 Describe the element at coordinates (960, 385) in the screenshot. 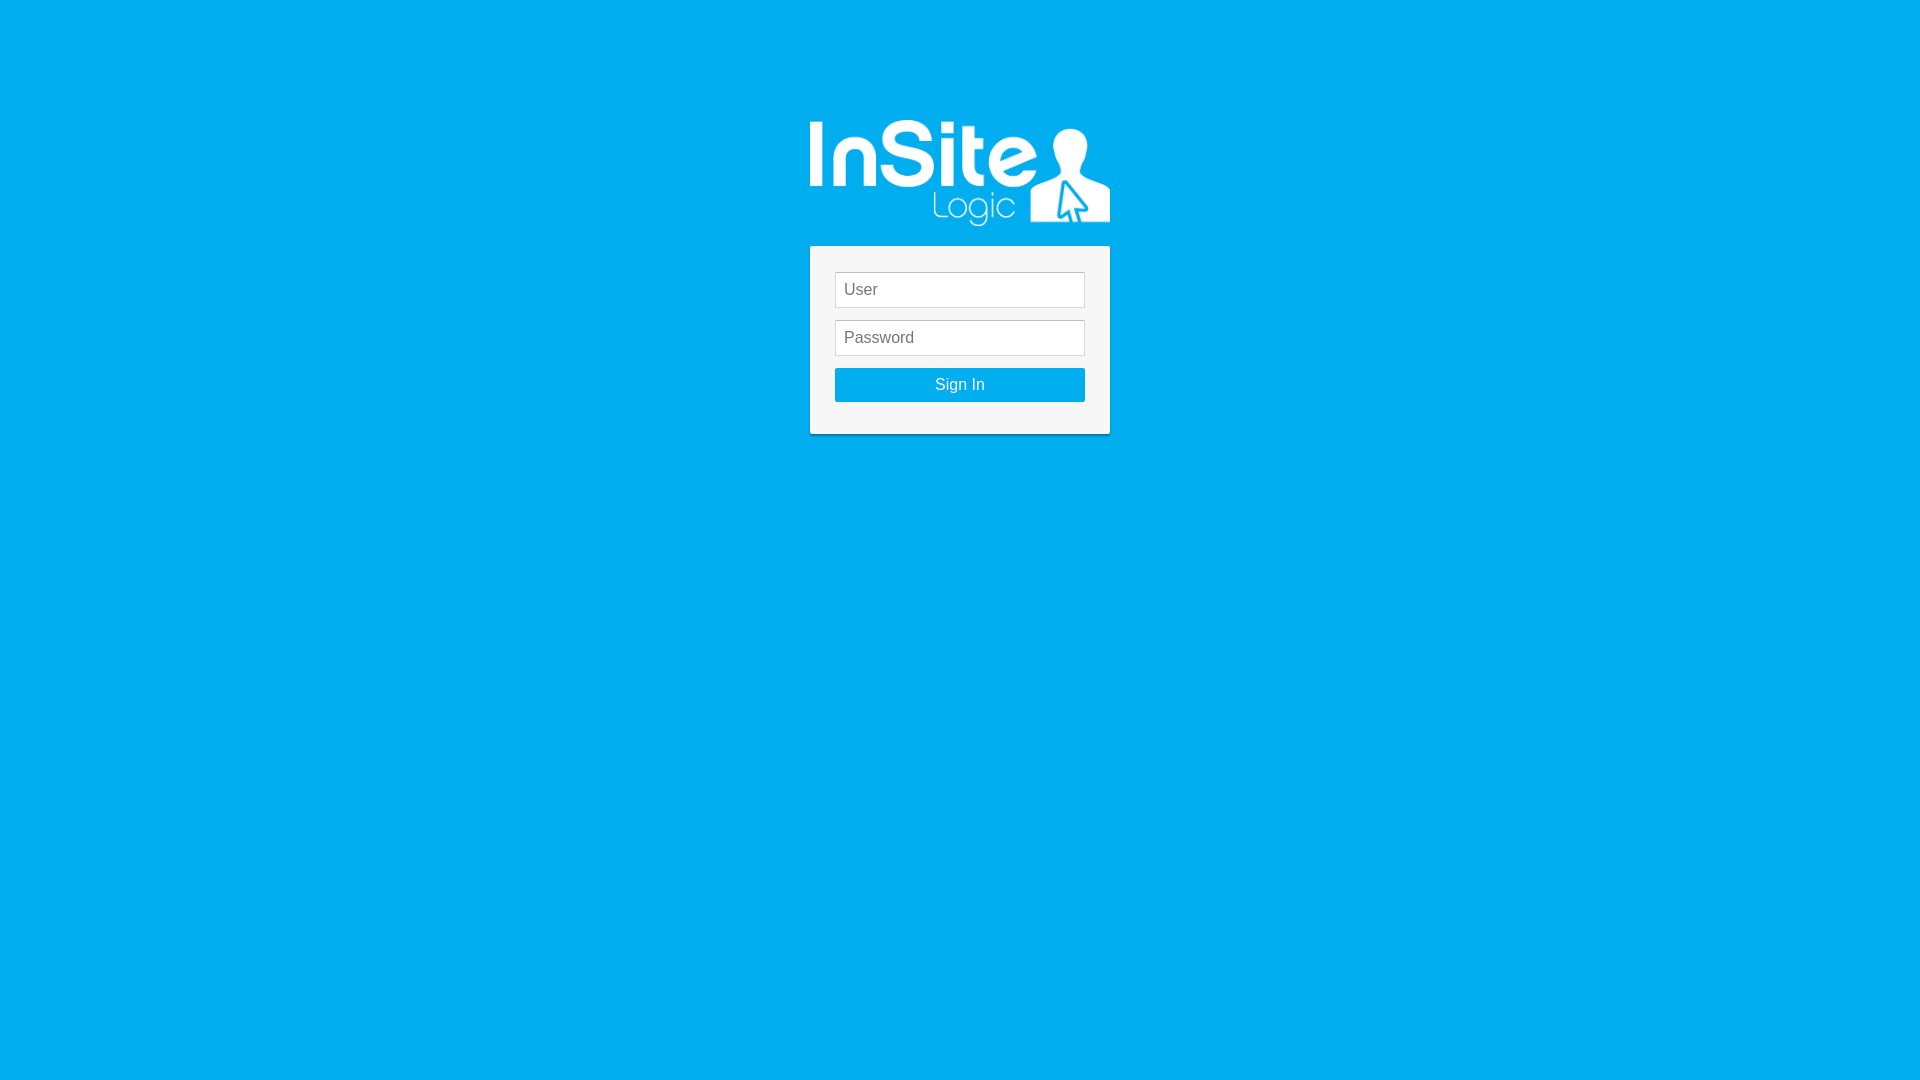

I see `Sign In` at that location.